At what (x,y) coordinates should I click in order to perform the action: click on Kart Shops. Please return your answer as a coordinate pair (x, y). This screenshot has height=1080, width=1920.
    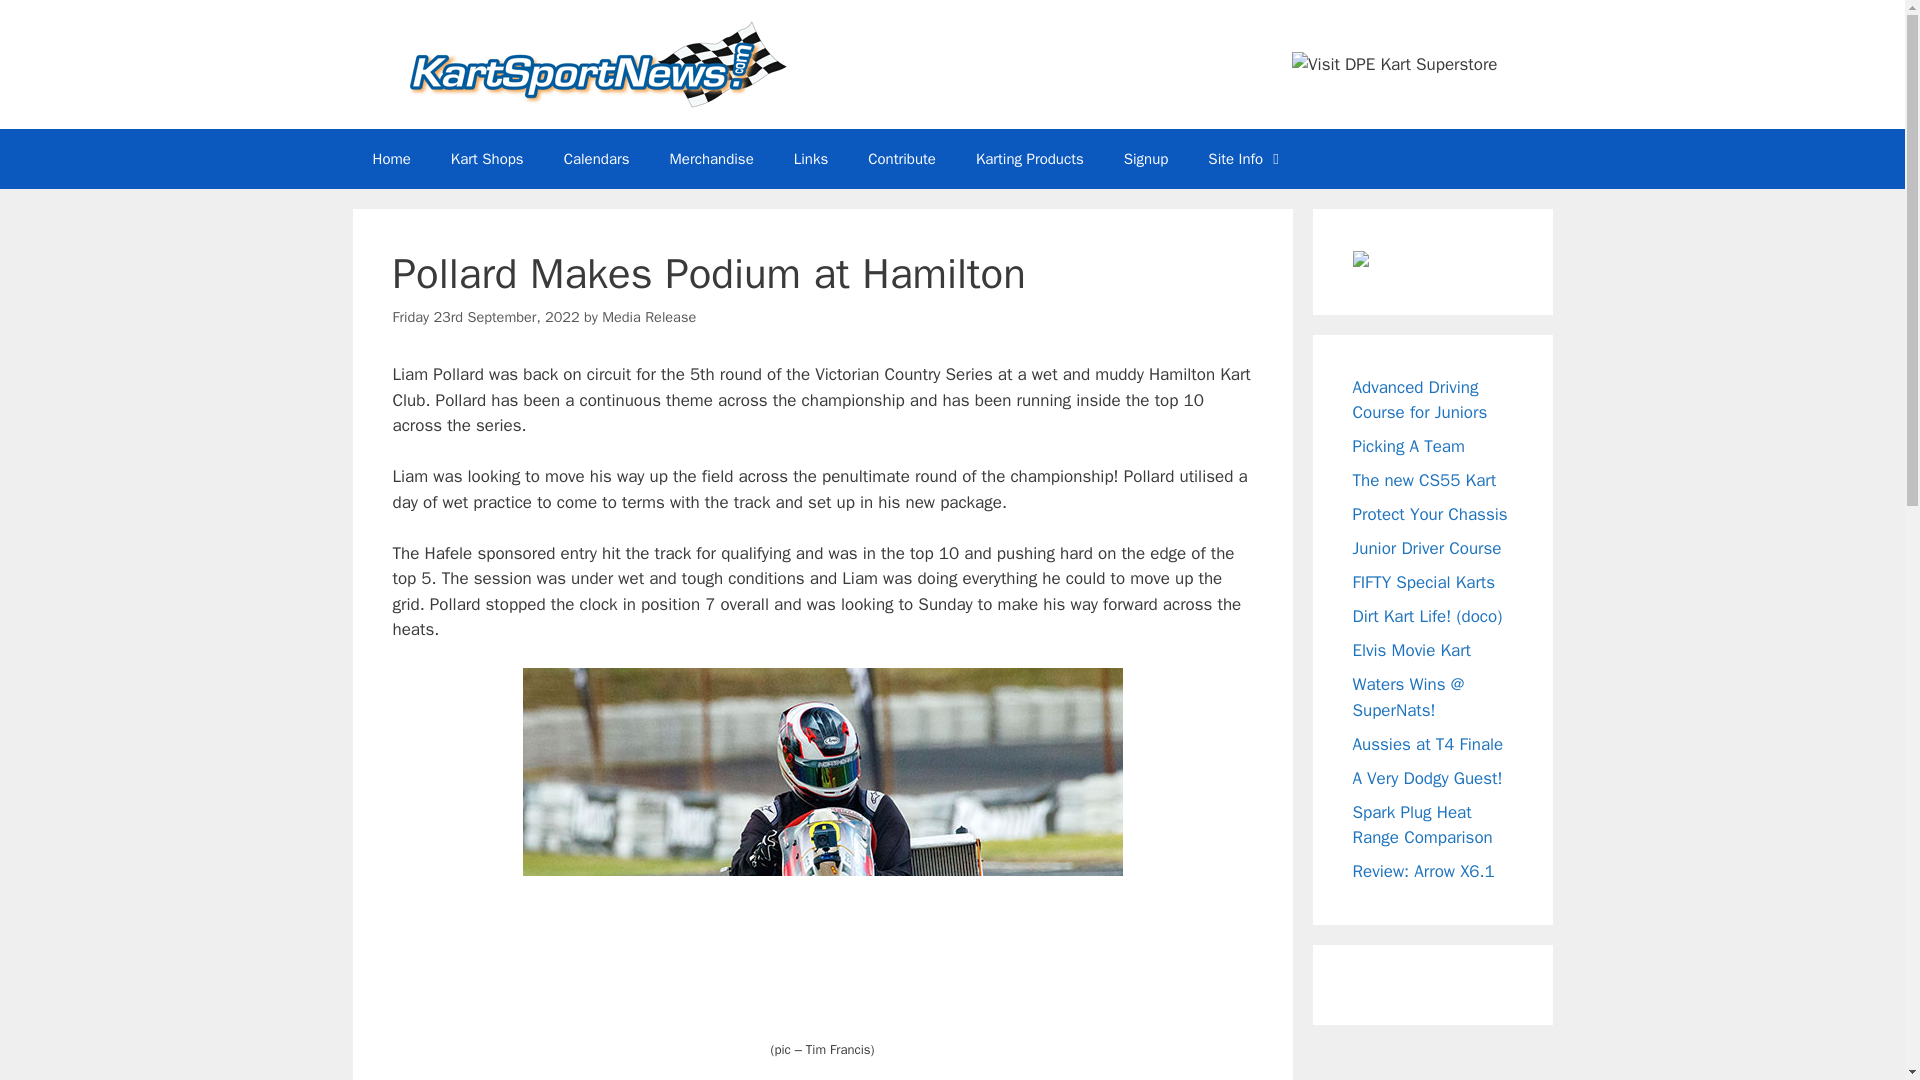
    Looking at the image, I should click on (486, 158).